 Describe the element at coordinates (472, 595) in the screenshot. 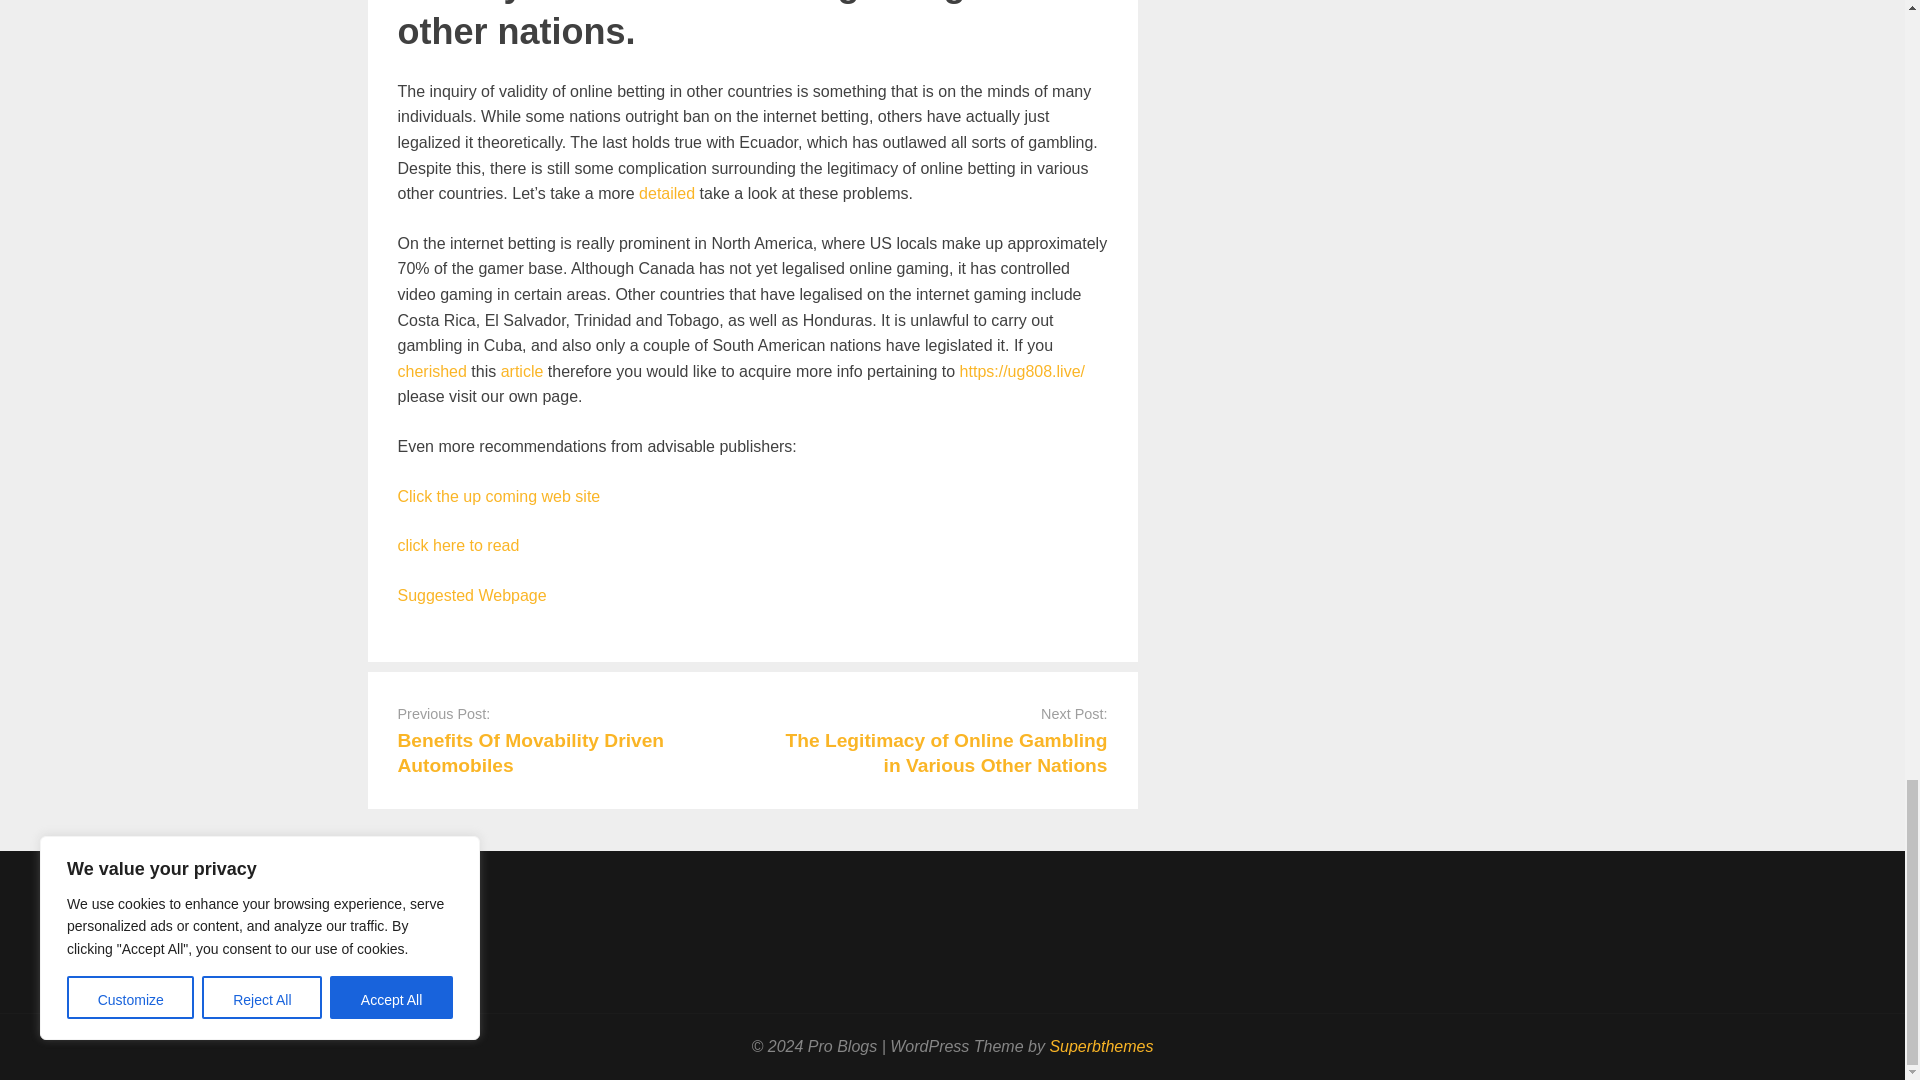

I see `Suggested Webpage` at that location.